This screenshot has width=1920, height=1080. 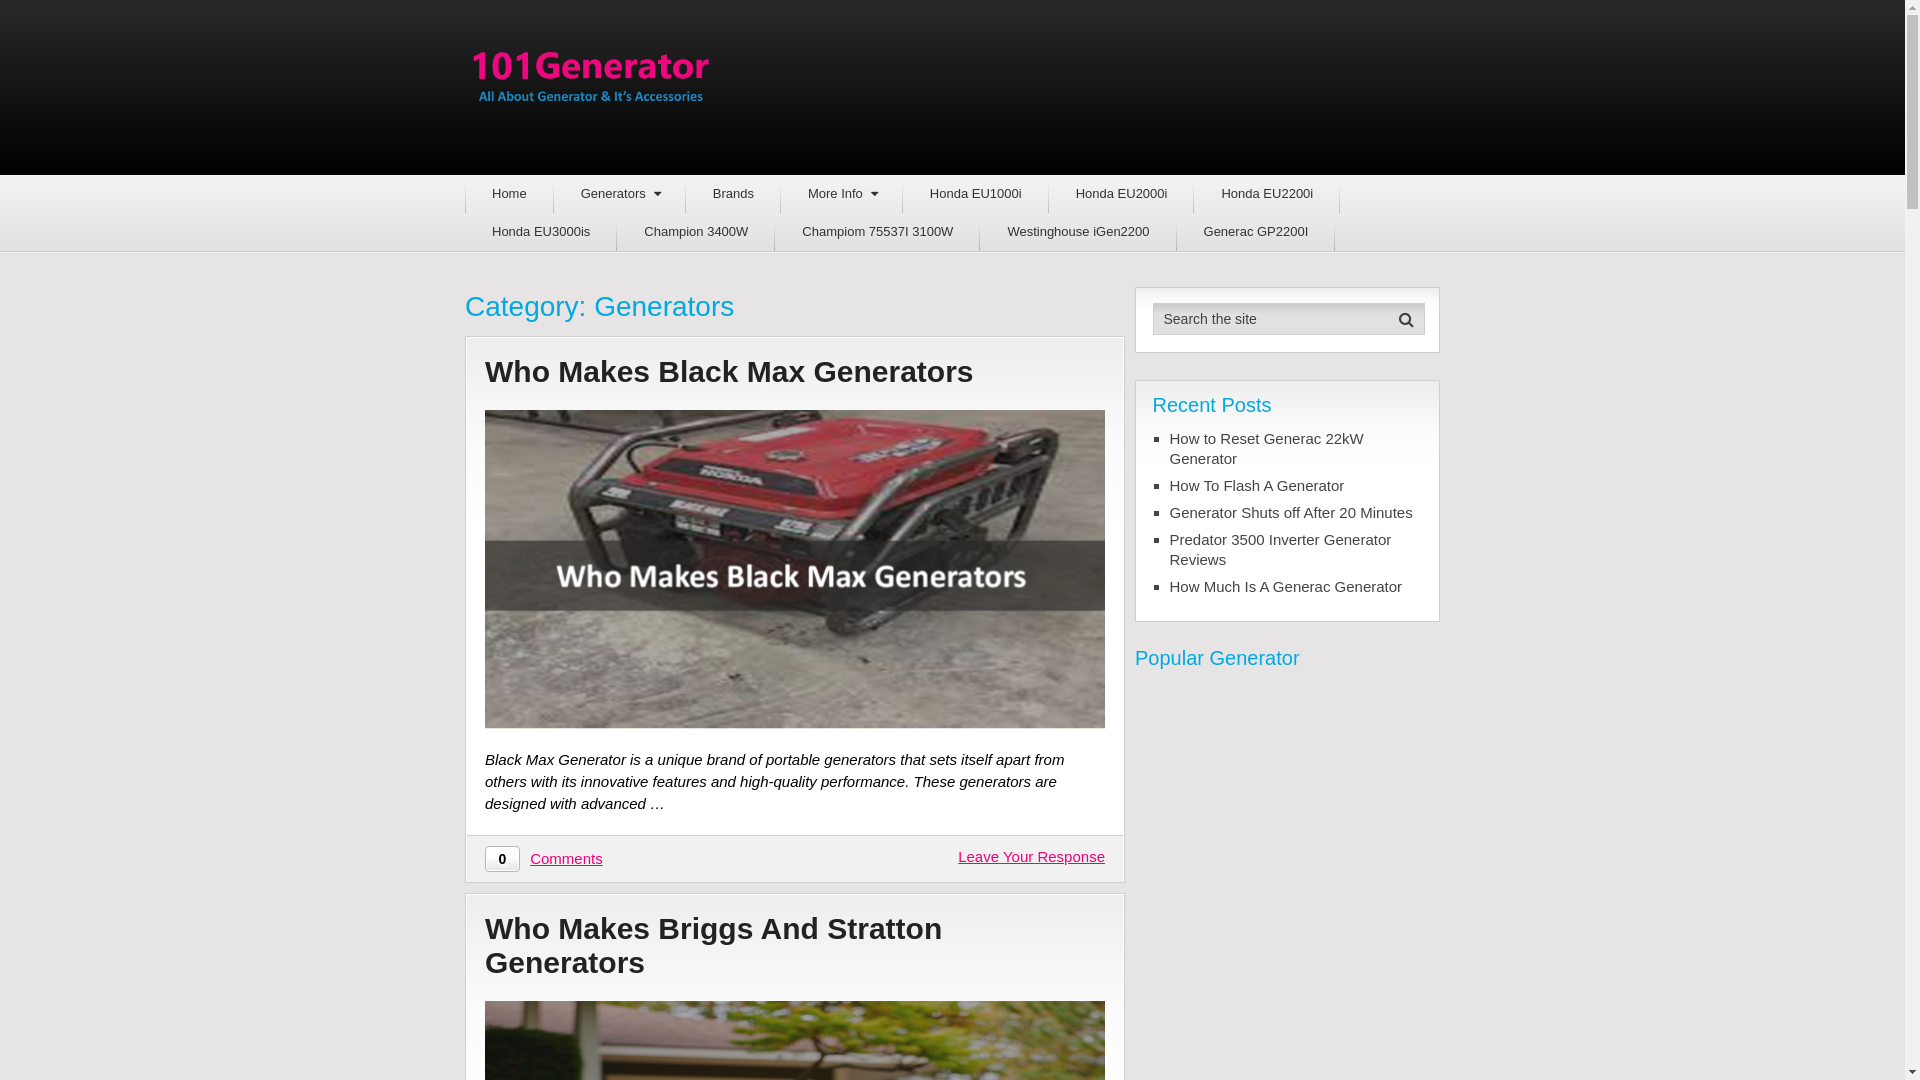 I want to click on Honda EU1000i, so click(x=976, y=194).